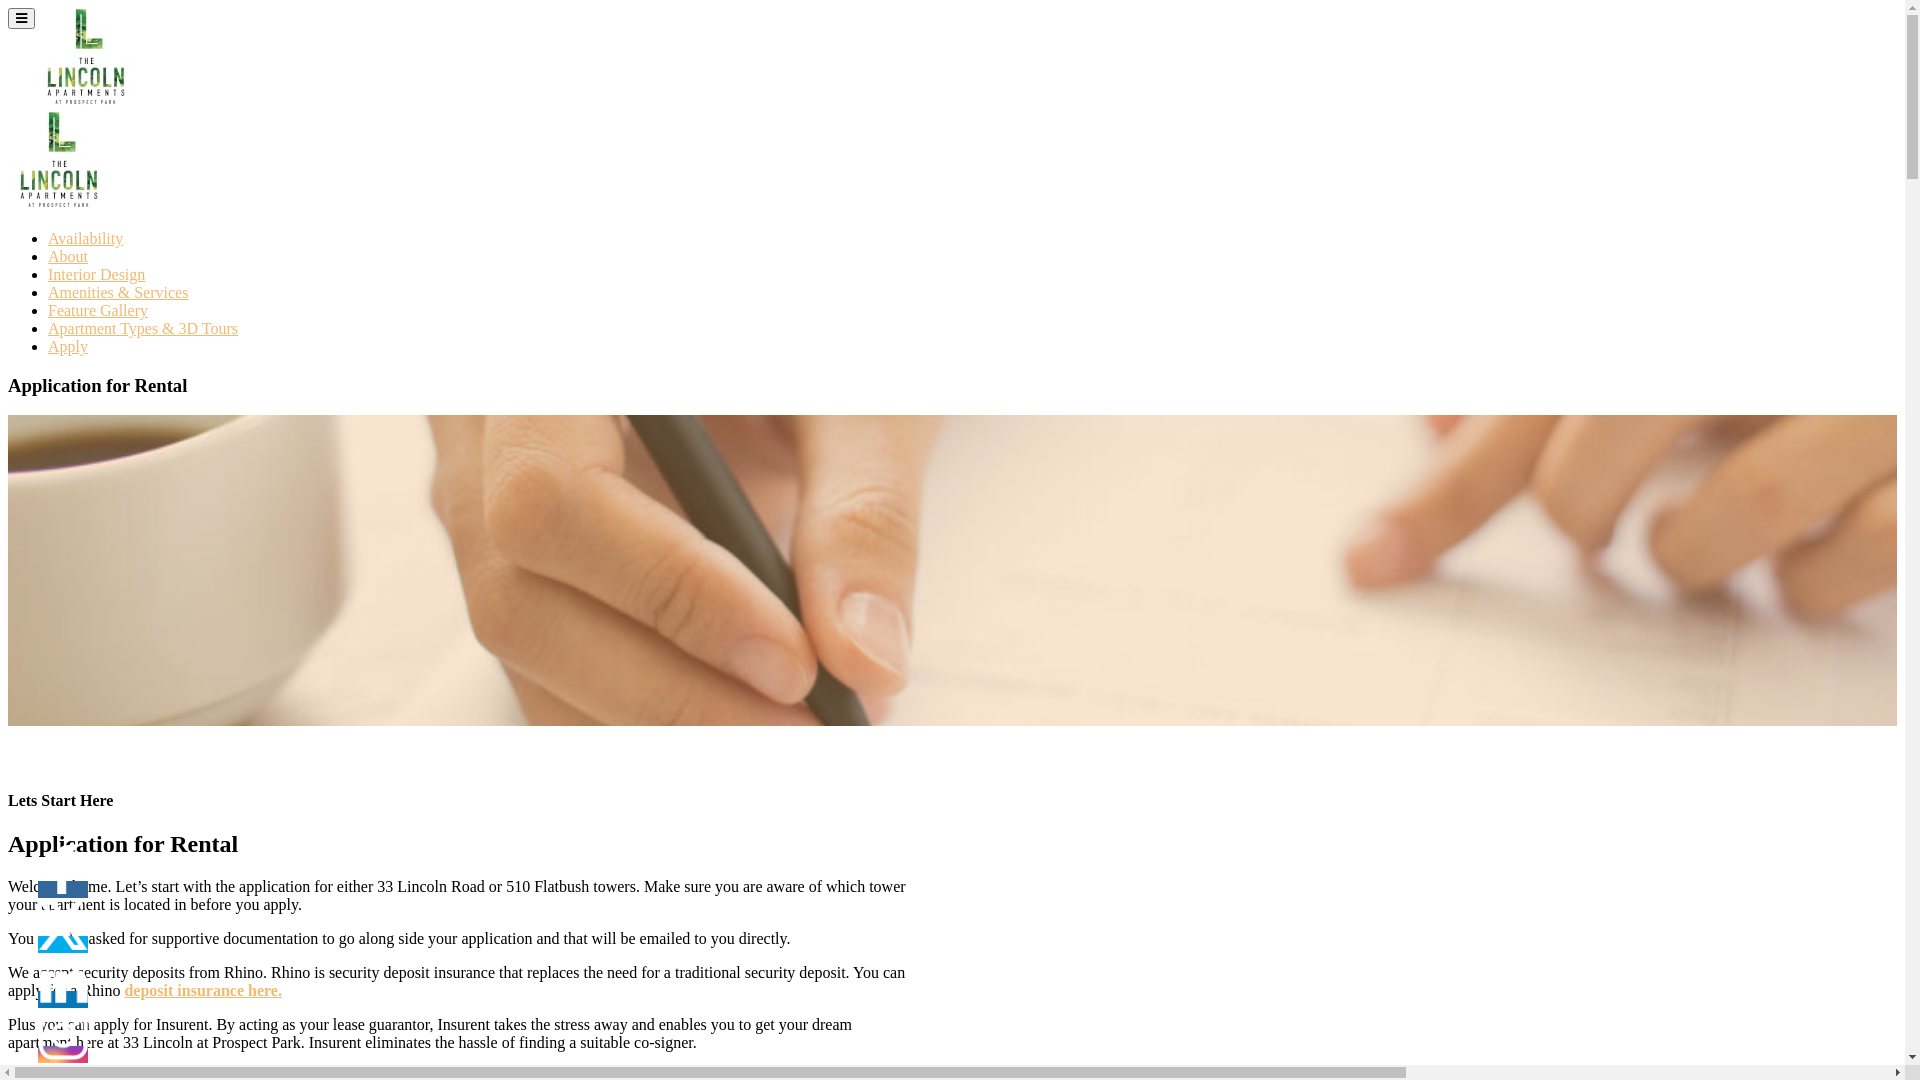  What do you see at coordinates (118, 292) in the screenshot?
I see `Amenities & Services` at bounding box center [118, 292].